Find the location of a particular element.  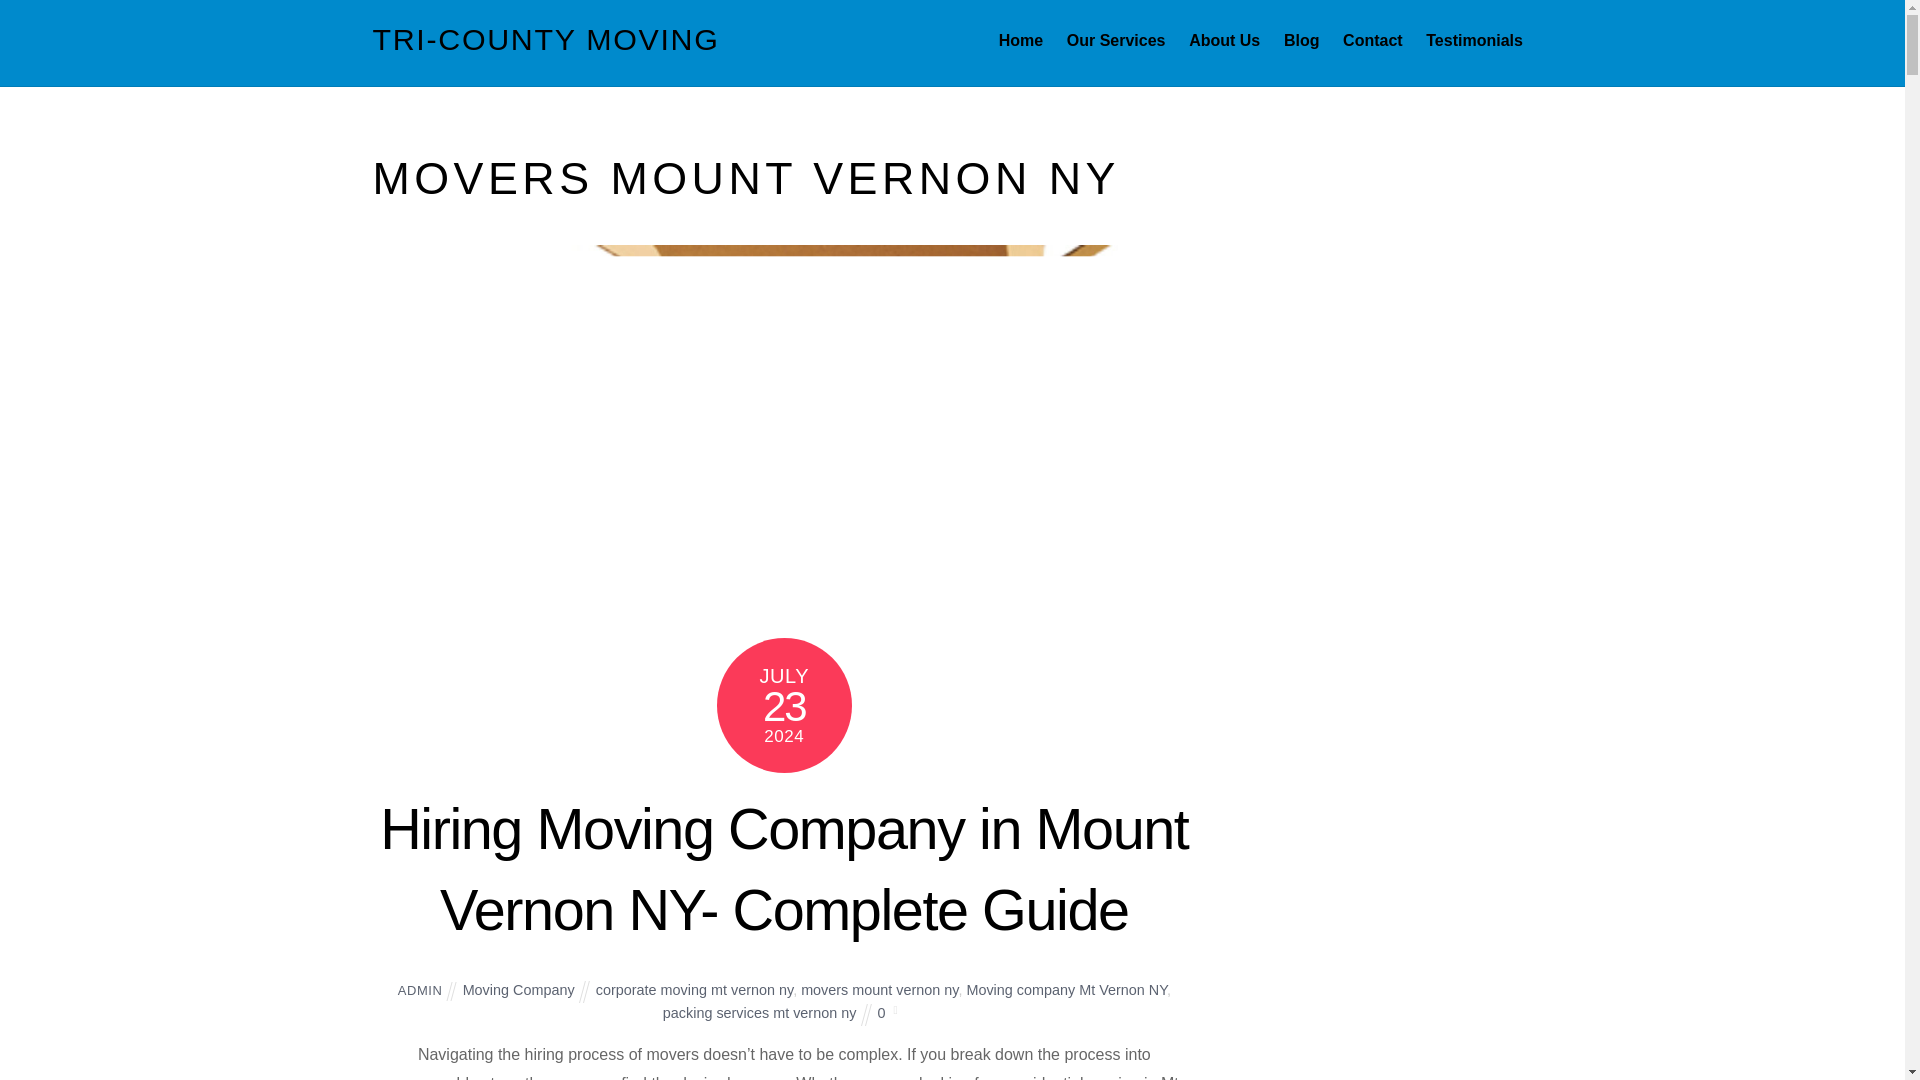

Home is located at coordinates (1020, 40).